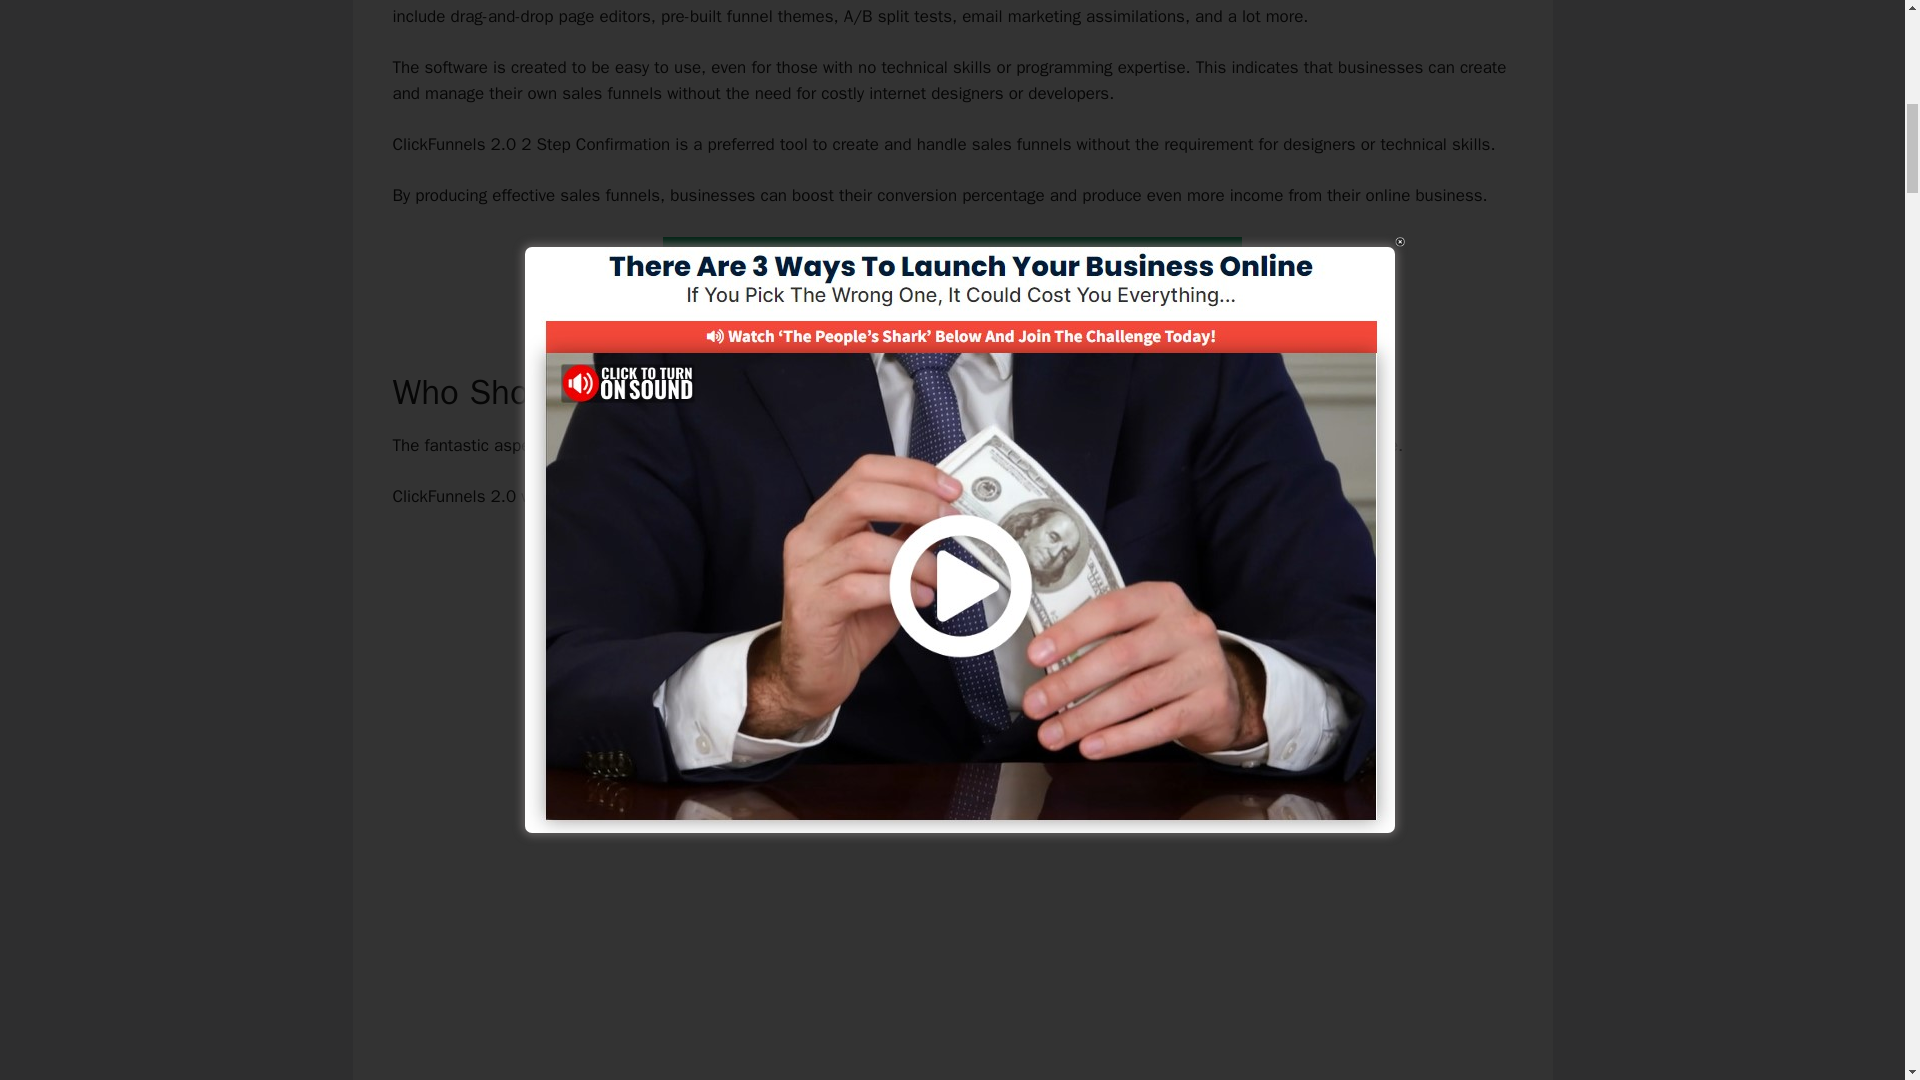 The image size is (1920, 1080). Describe the element at coordinates (952, 264) in the screenshot. I see `Visit Here To Watch ClickFunnels 2.0 In Action Today` at that location.